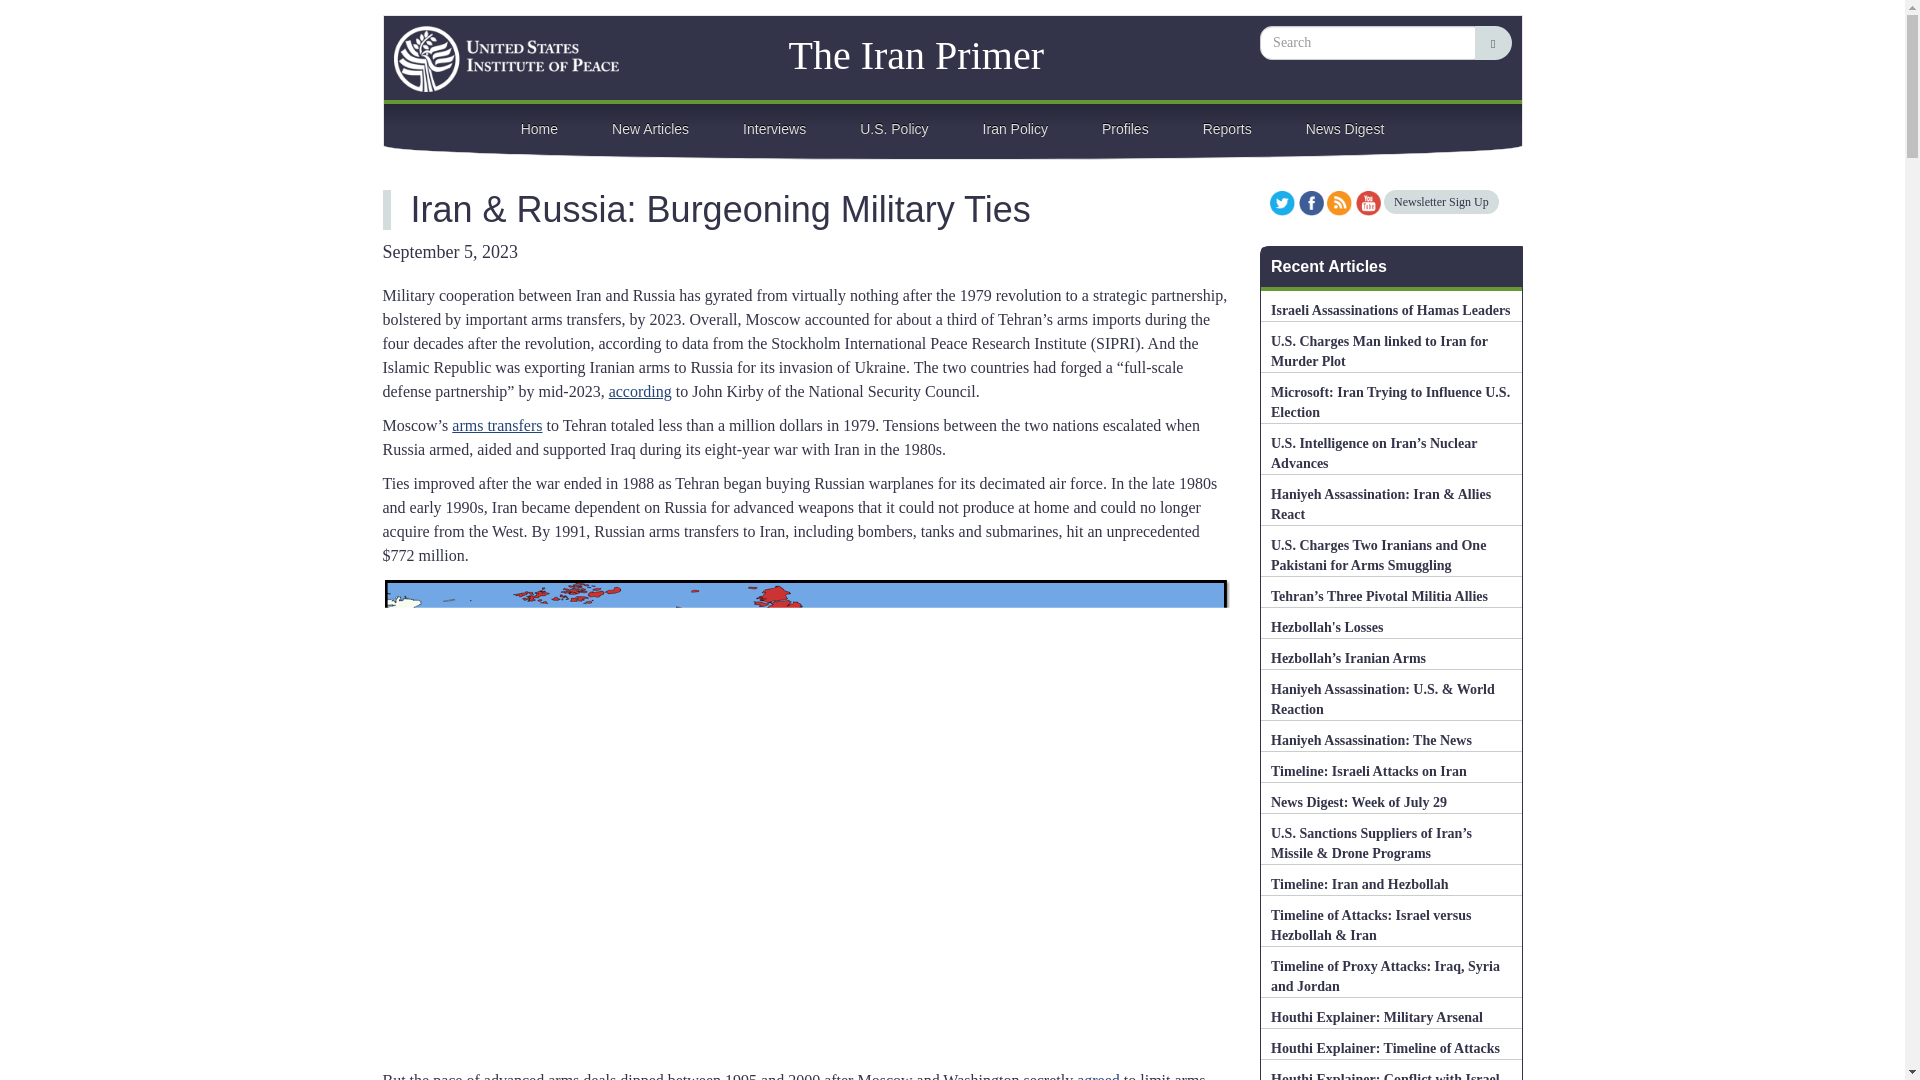 This screenshot has height=1080, width=1920. I want to click on according, so click(640, 391).